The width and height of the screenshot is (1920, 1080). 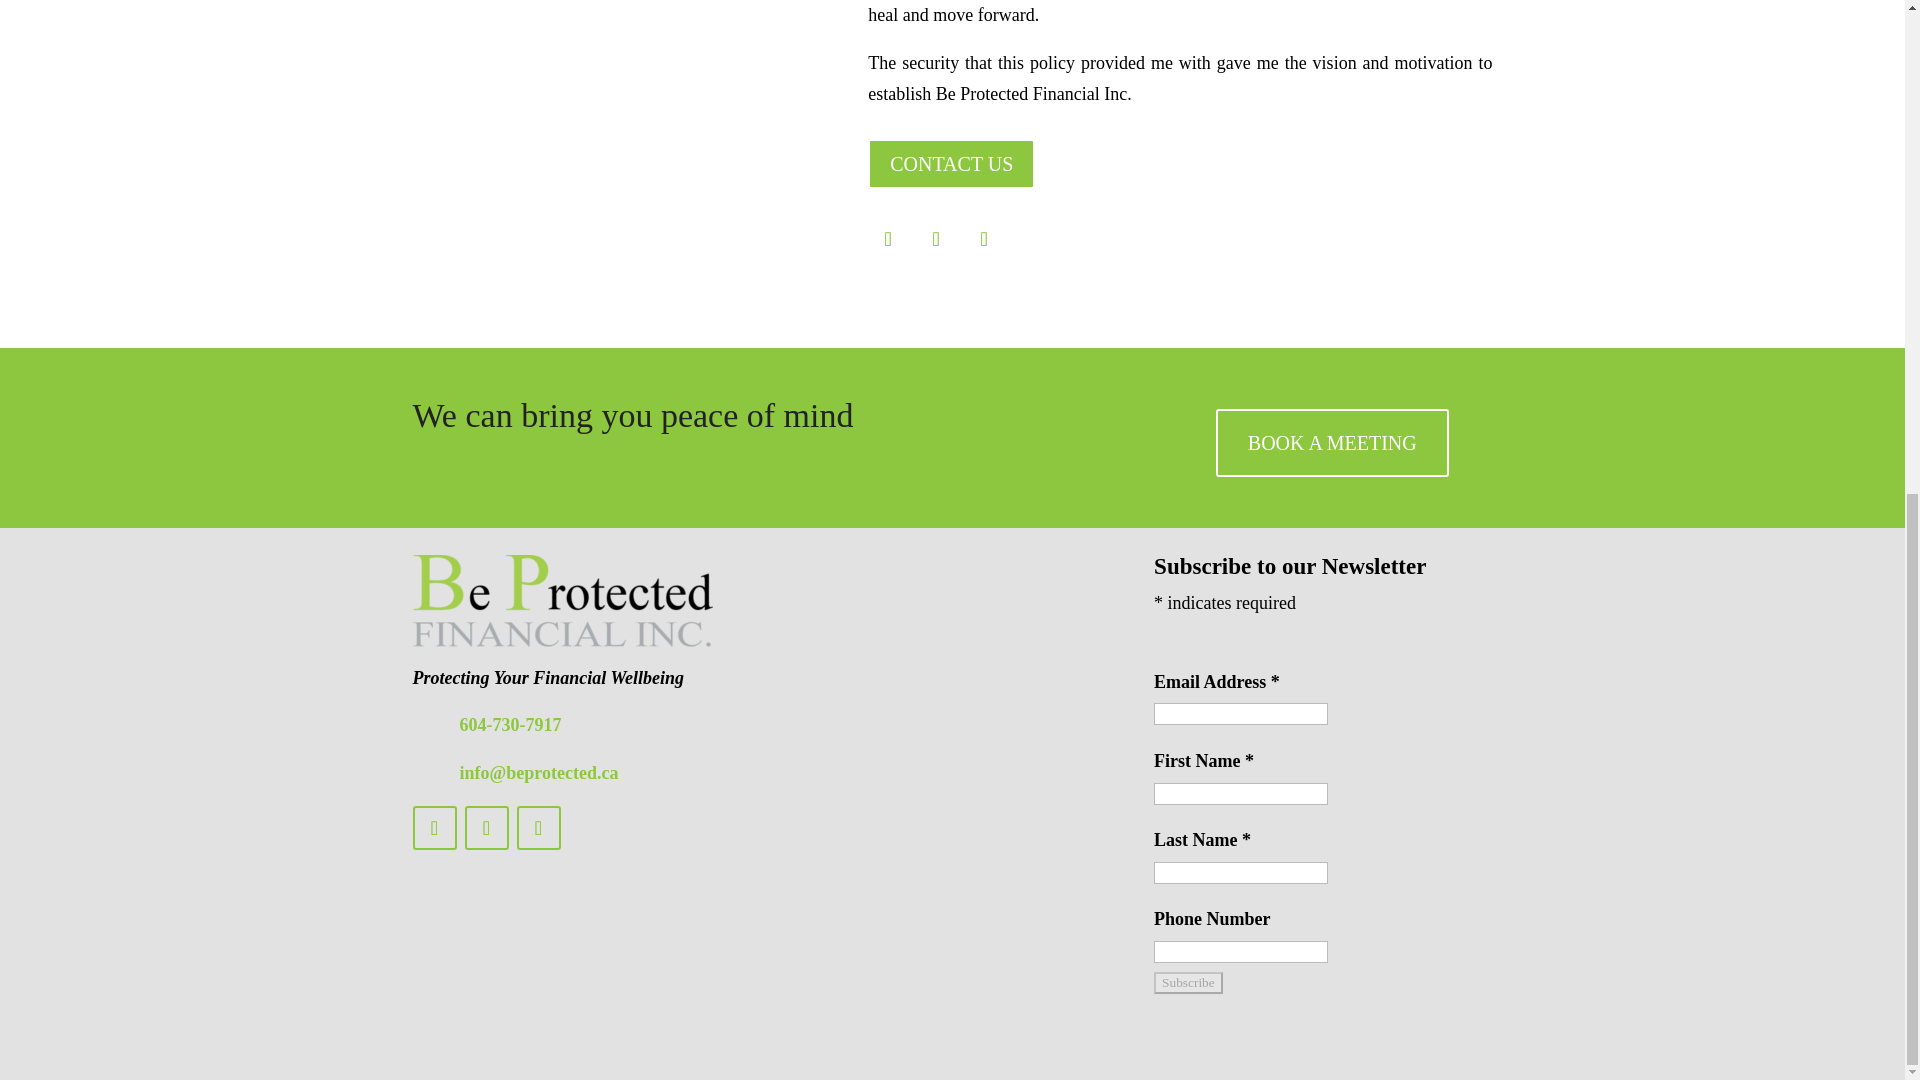 I want to click on Subscribe, so click(x=1188, y=982).